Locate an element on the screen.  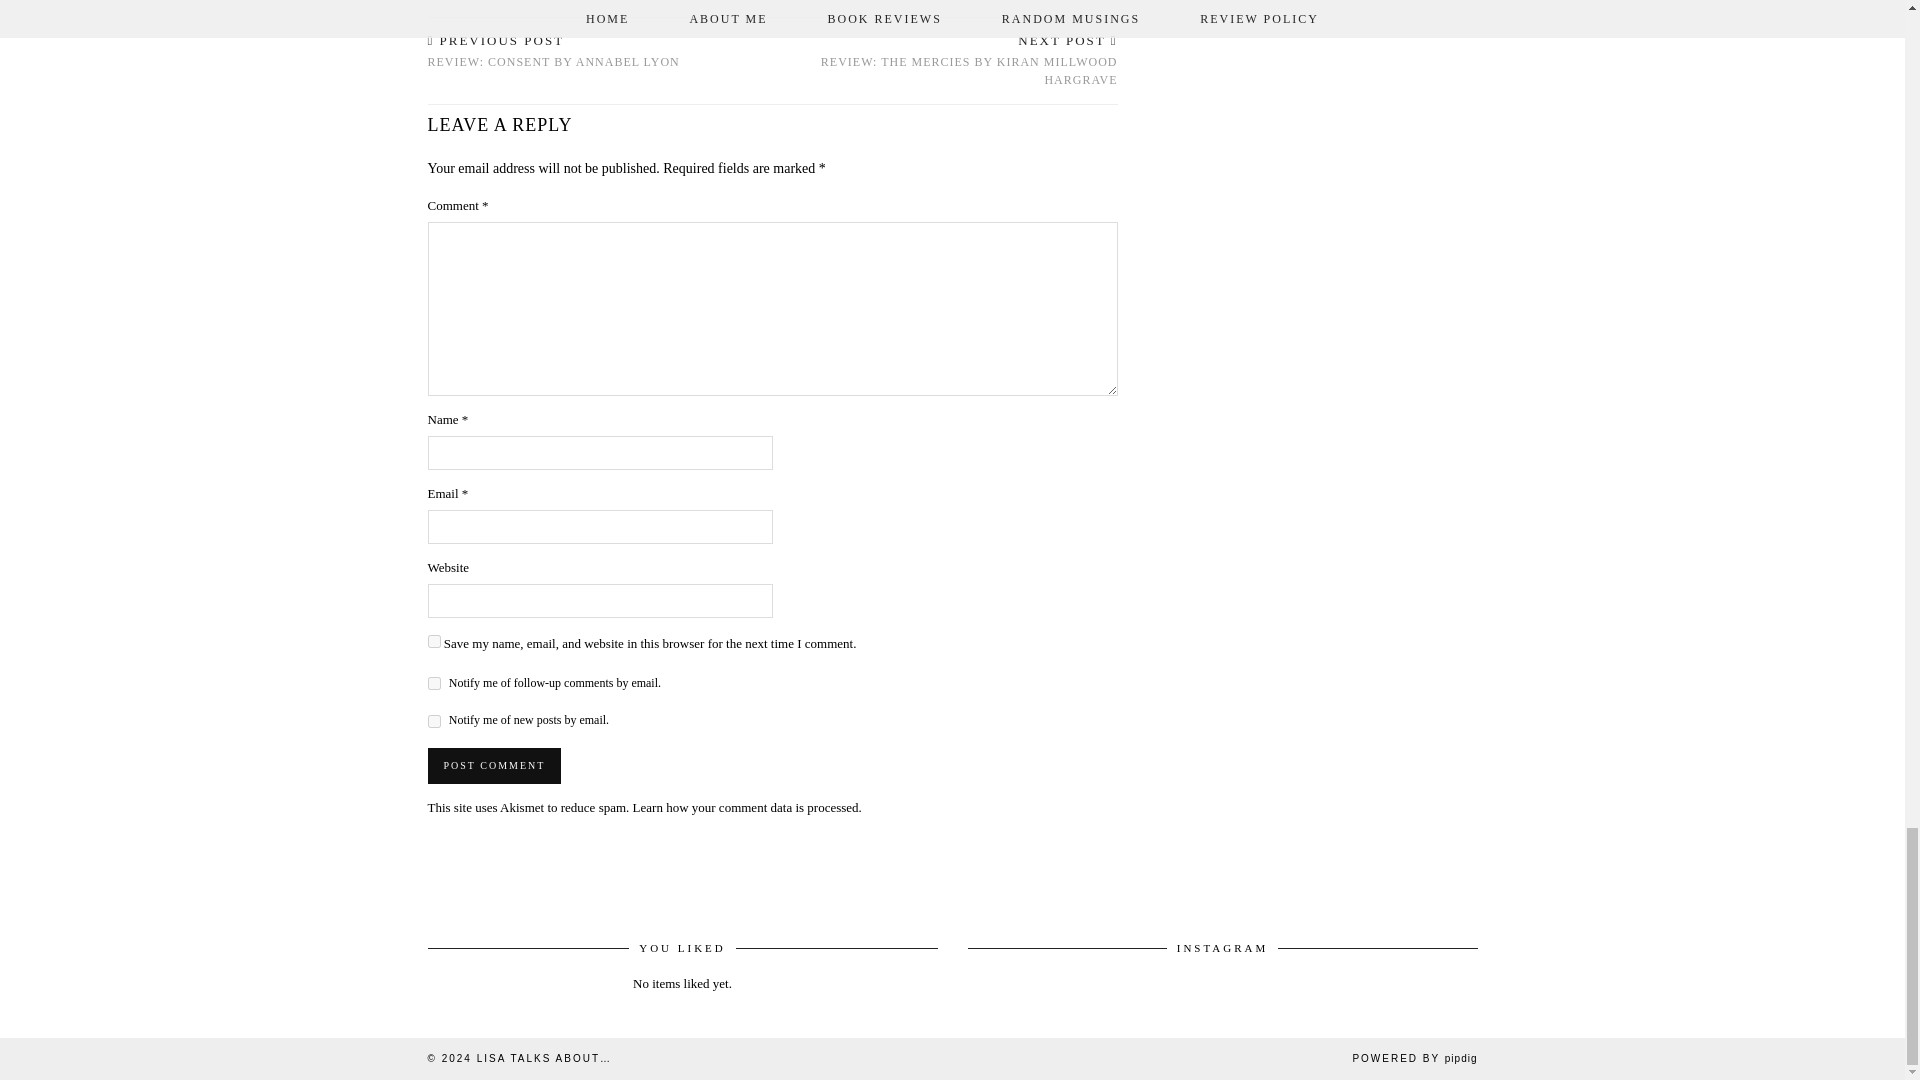
Learn how your comment data is processed is located at coordinates (746, 808).